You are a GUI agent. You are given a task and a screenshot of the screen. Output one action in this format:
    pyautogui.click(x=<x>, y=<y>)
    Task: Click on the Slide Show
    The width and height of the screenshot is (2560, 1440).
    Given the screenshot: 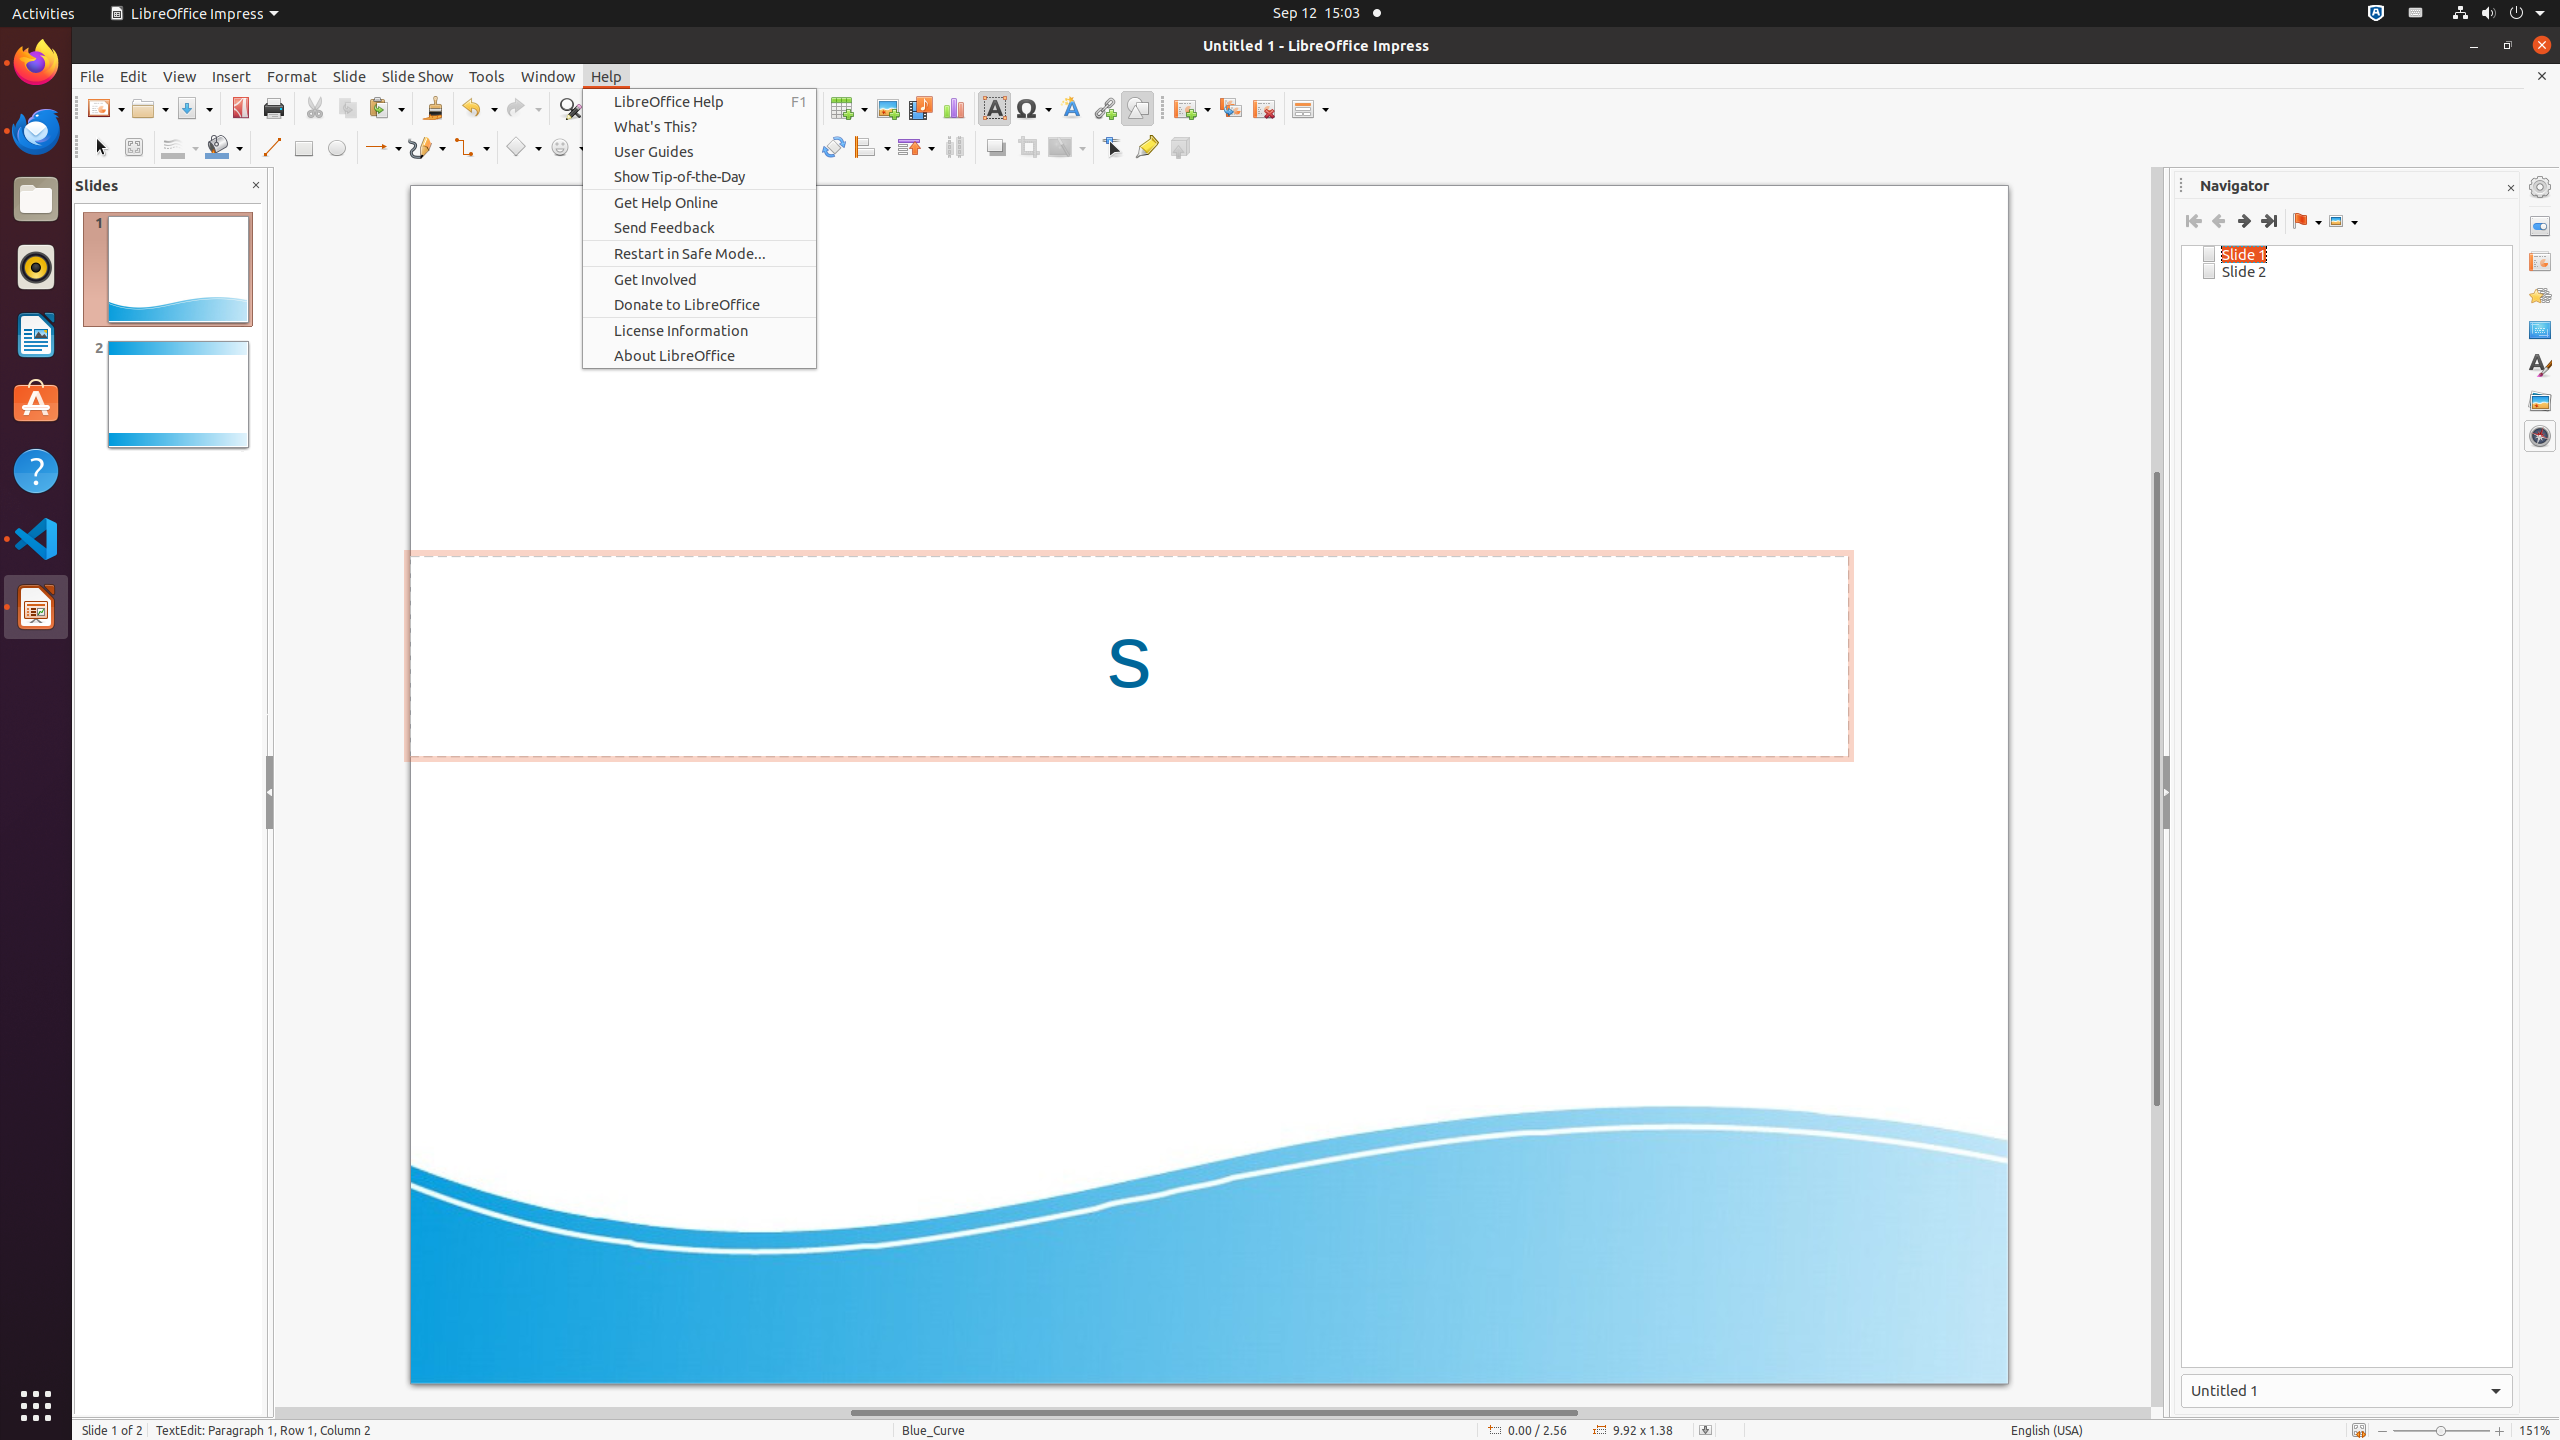 What is the action you would take?
    pyautogui.click(x=418, y=76)
    